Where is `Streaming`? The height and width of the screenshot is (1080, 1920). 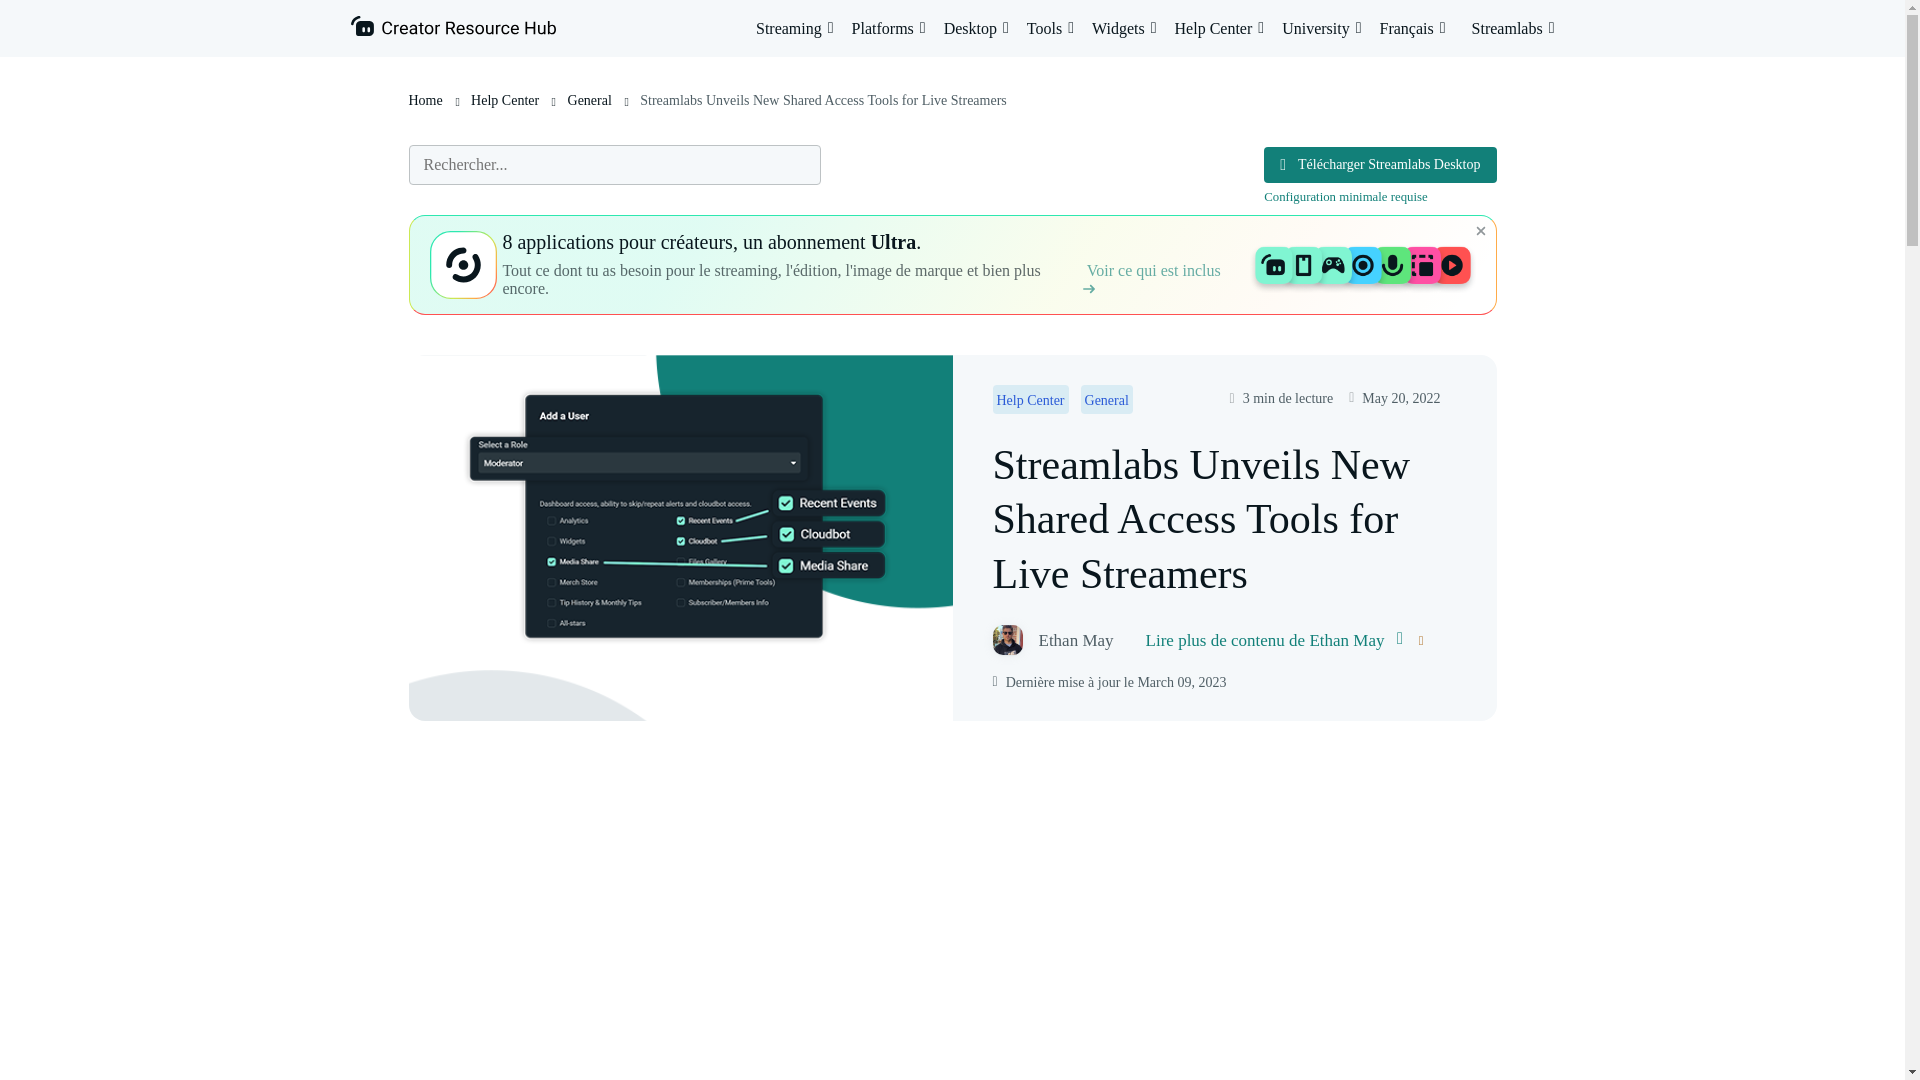 Streaming is located at coordinates (794, 28).